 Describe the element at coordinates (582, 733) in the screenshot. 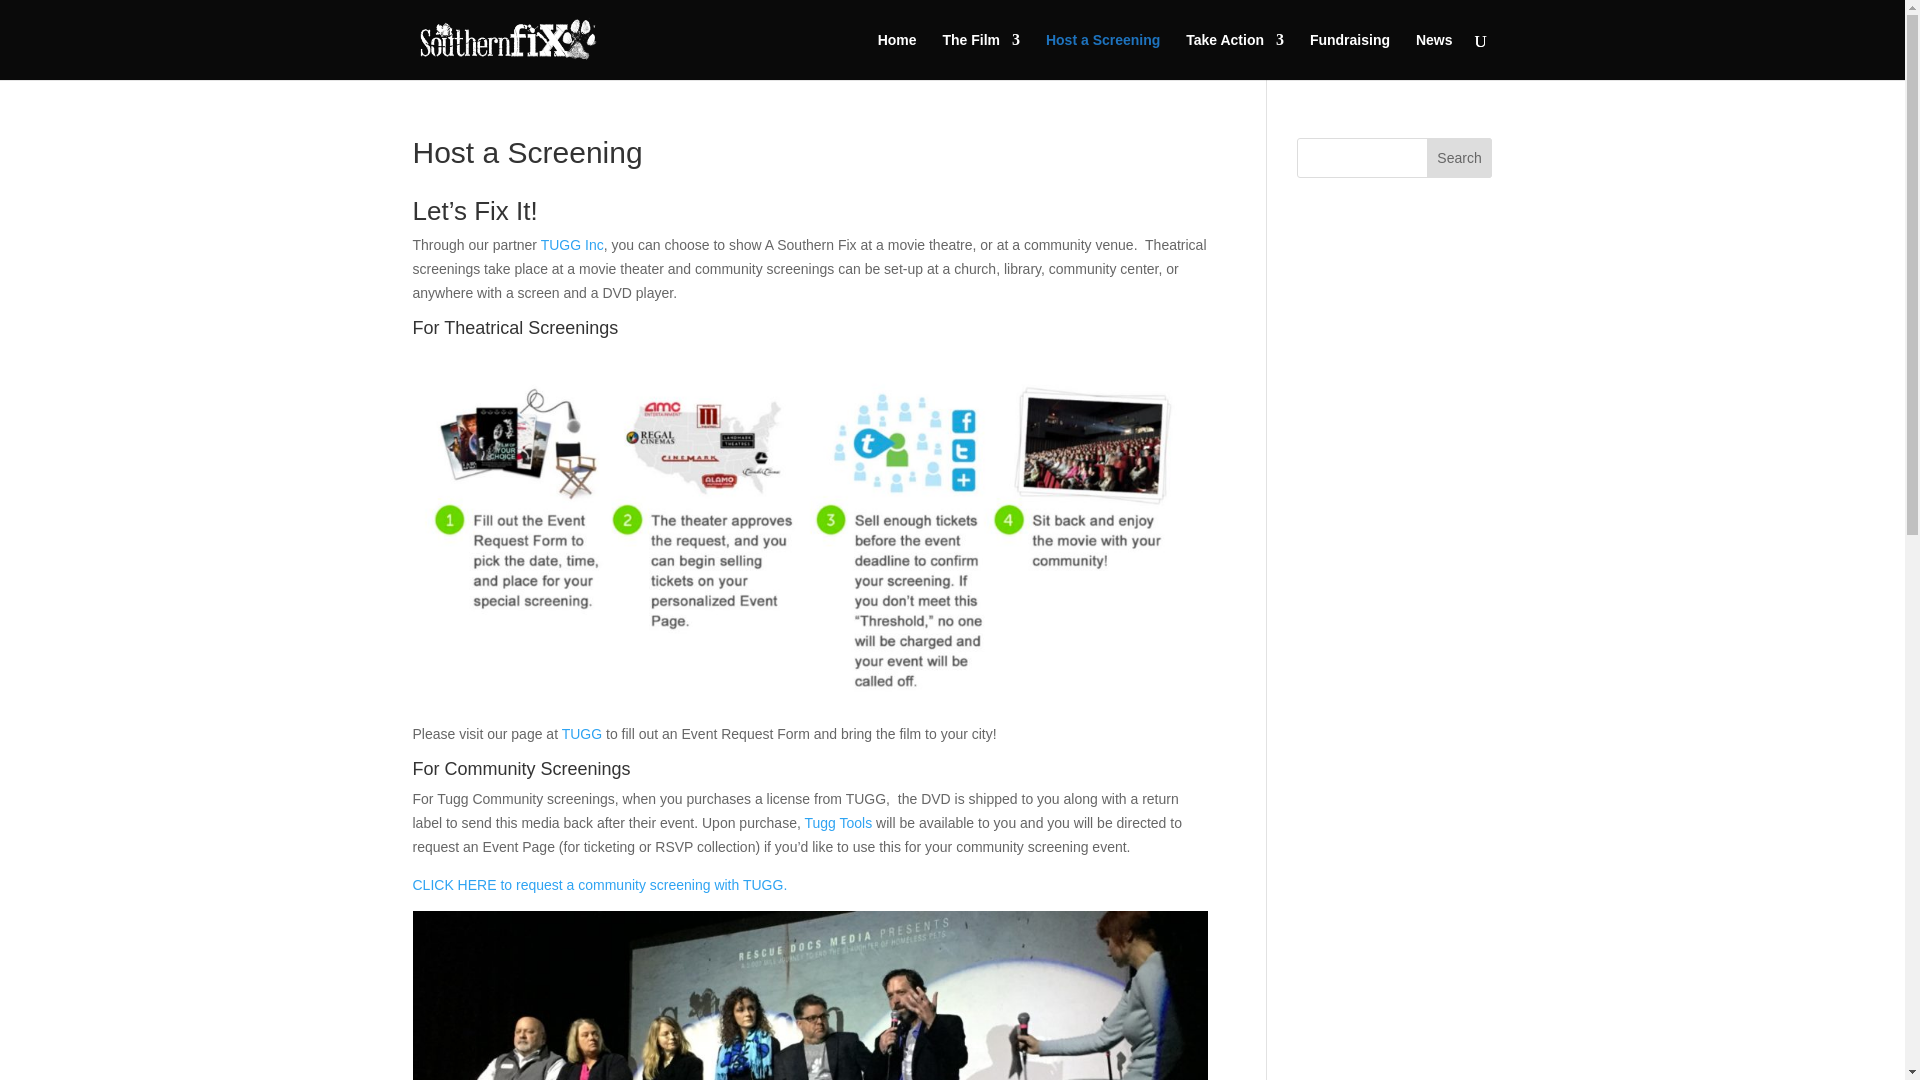

I see `TUGG` at that location.